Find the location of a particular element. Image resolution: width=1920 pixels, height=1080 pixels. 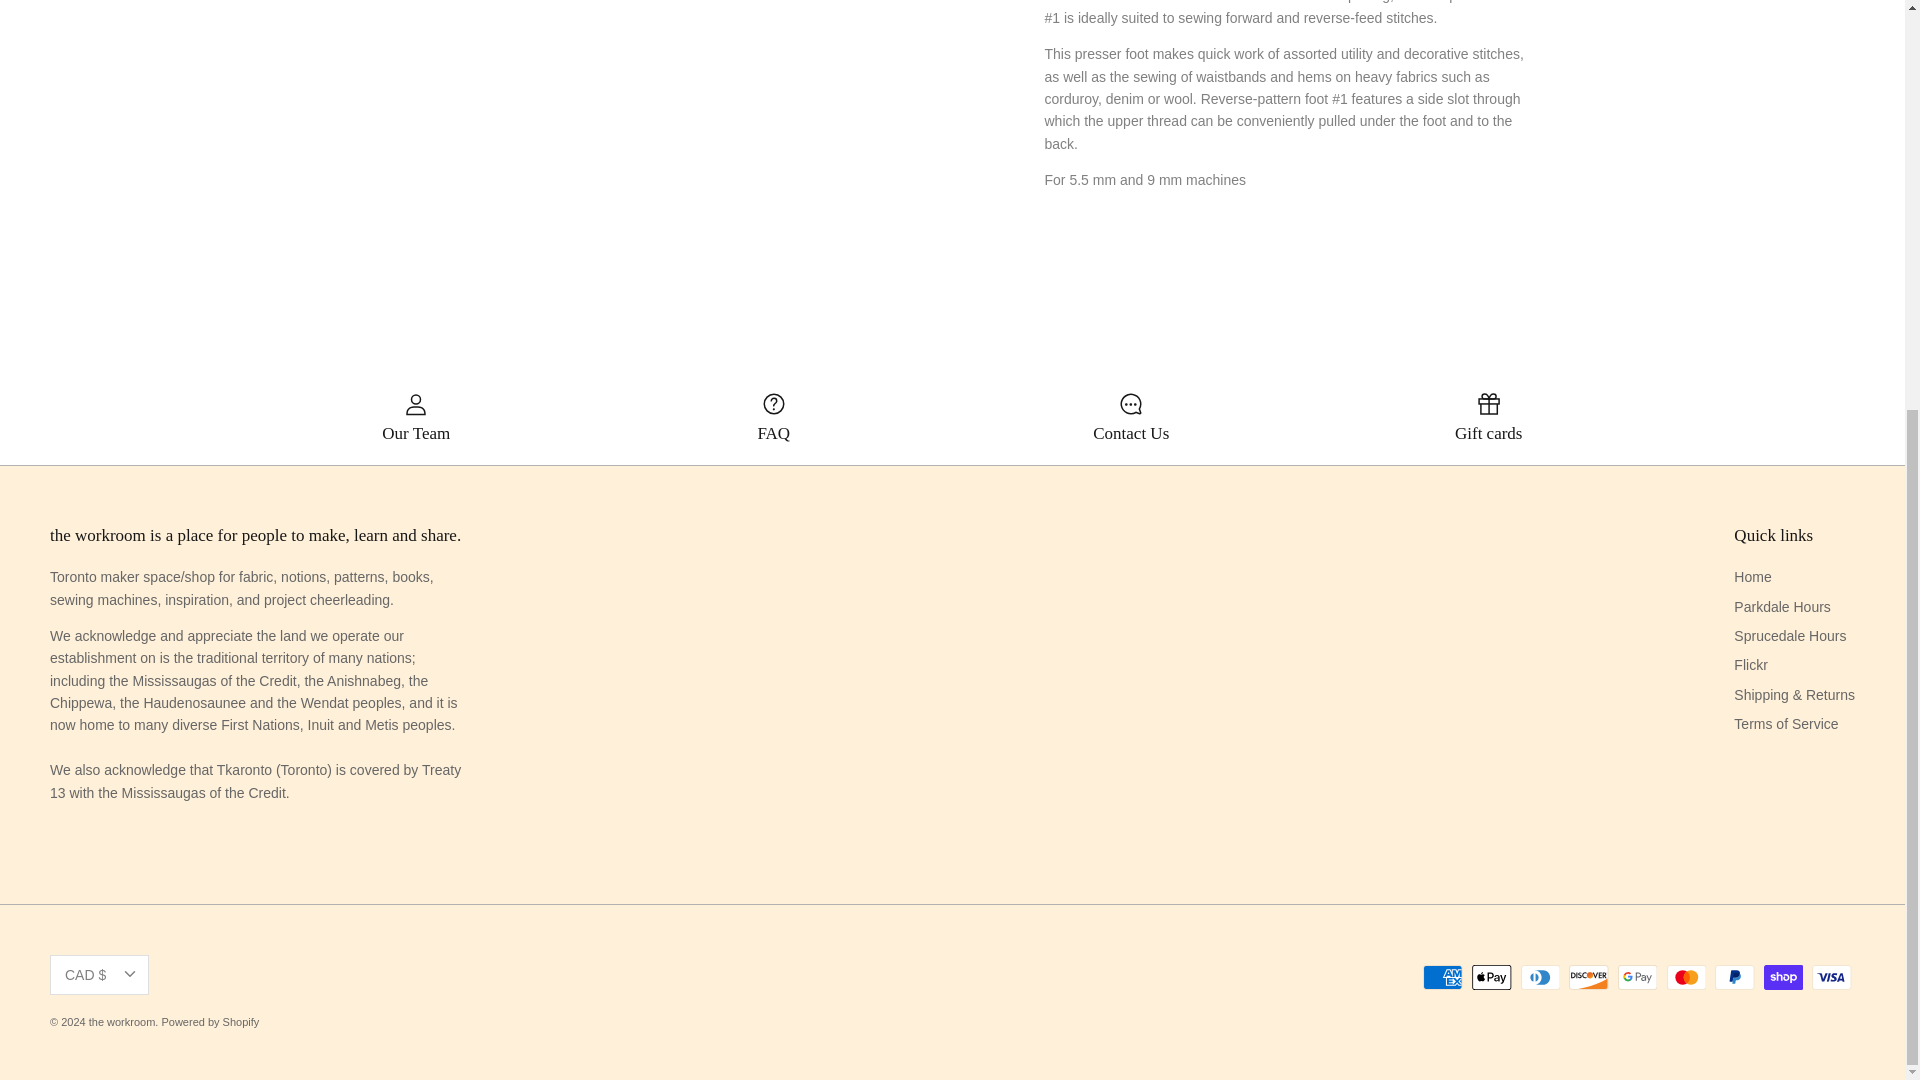

Google Pay is located at coordinates (1637, 978).